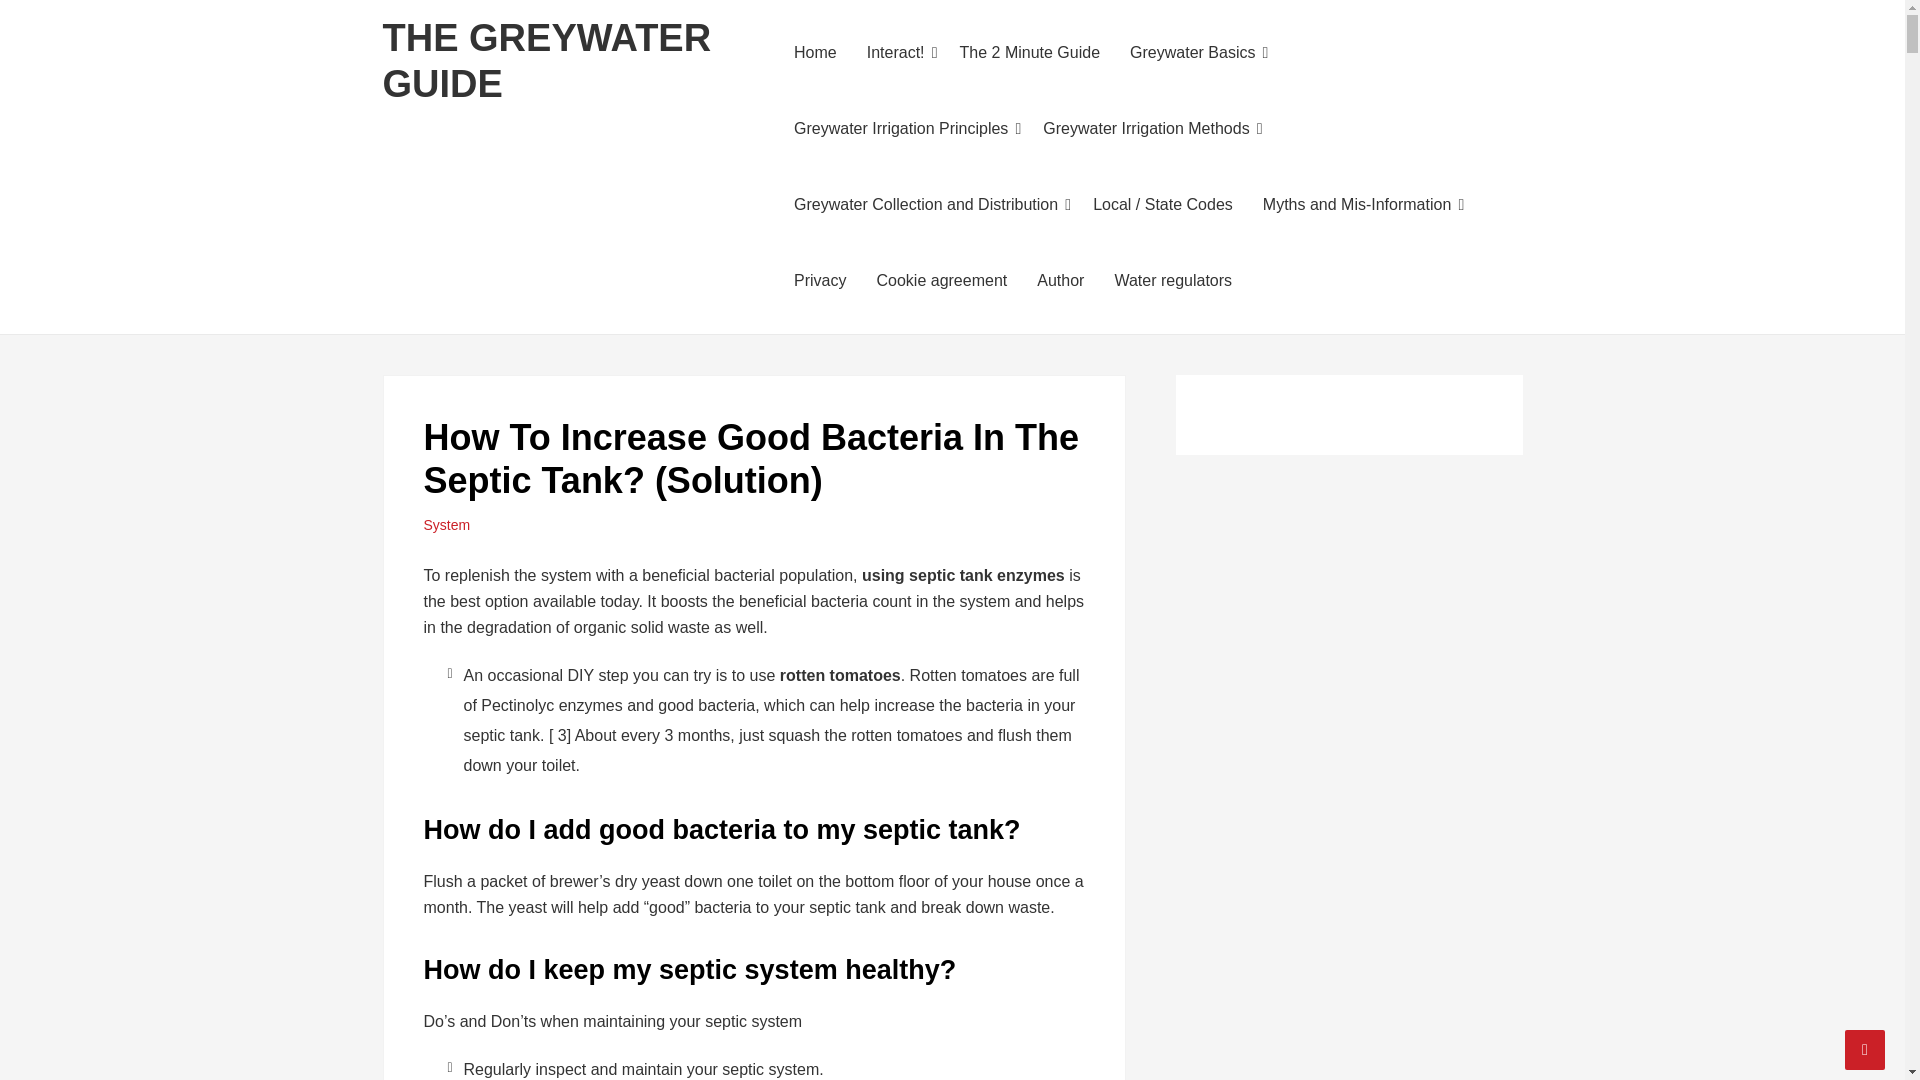 This screenshot has width=1920, height=1080. What do you see at coordinates (1360, 205) in the screenshot?
I see `Myths and Mis-Information` at bounding box center [1360, 205].